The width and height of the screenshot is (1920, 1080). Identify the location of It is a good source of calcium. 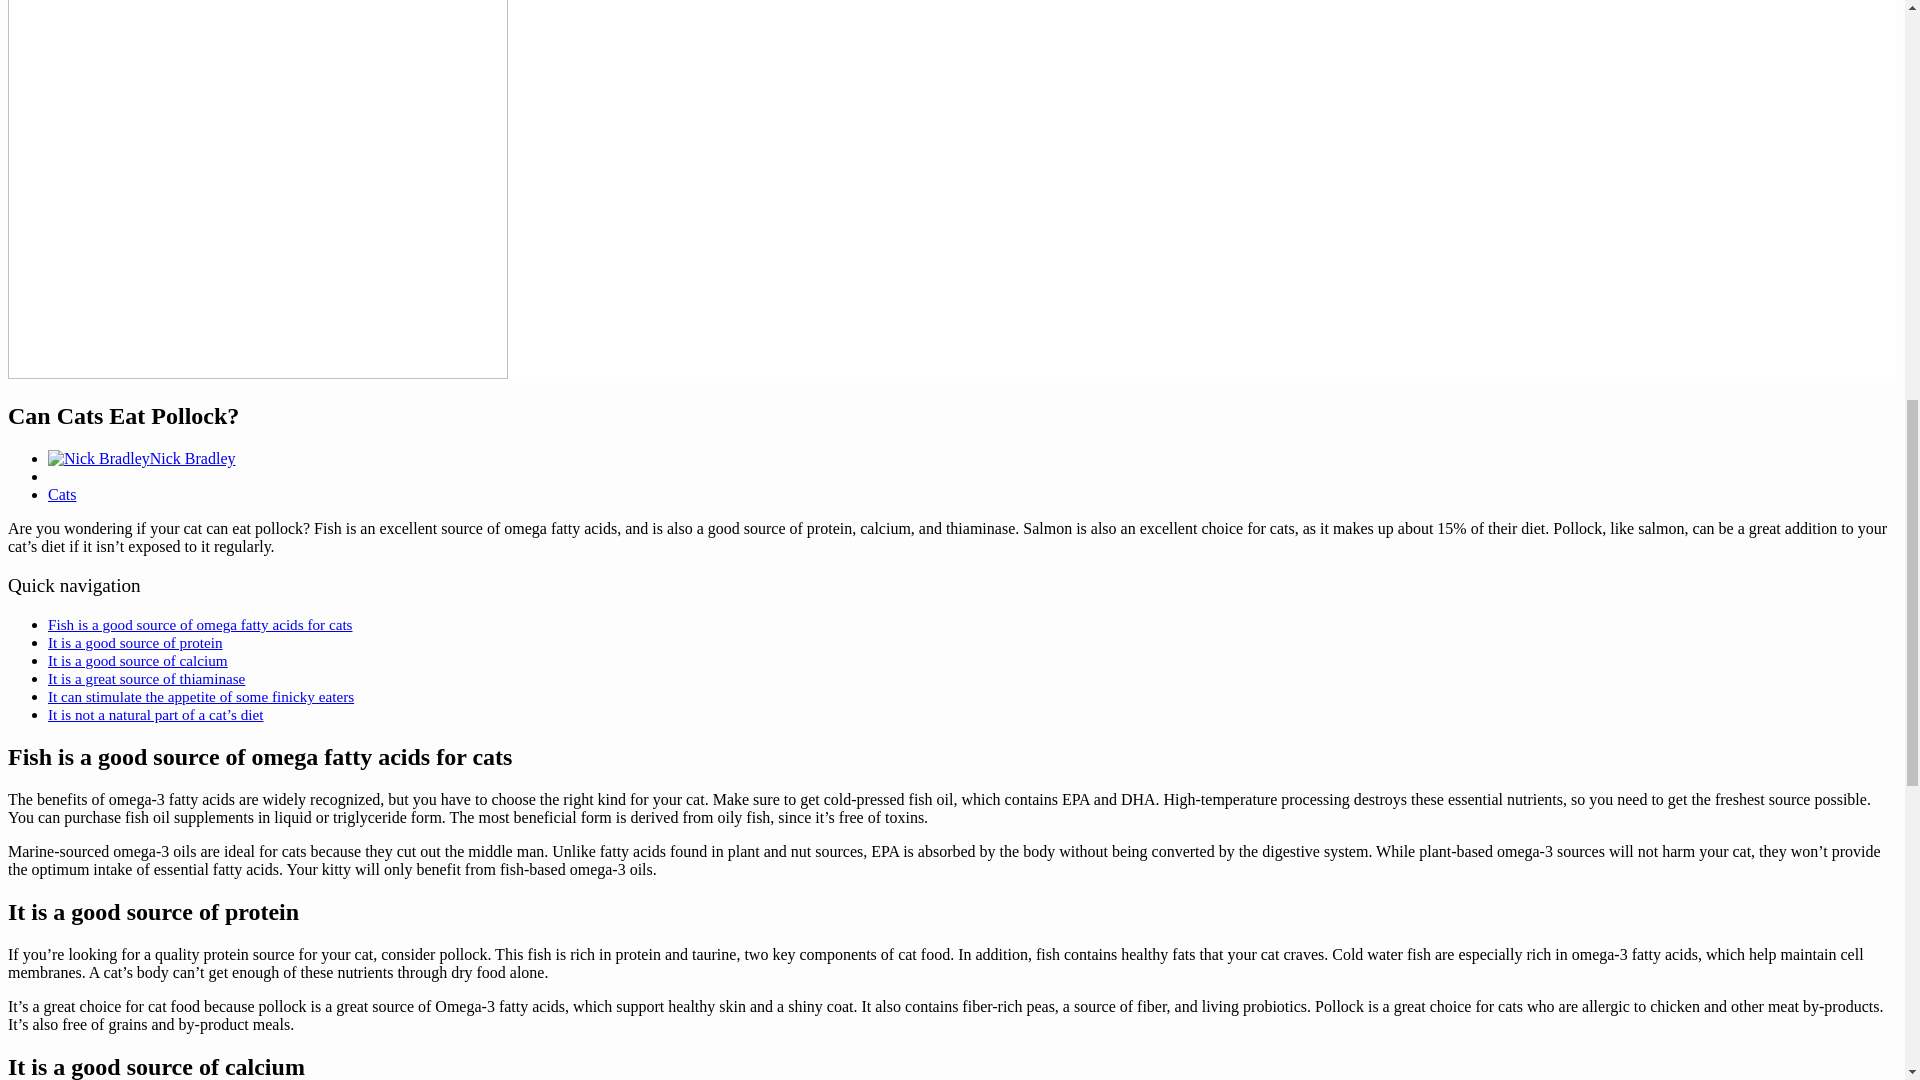
(138, 660).